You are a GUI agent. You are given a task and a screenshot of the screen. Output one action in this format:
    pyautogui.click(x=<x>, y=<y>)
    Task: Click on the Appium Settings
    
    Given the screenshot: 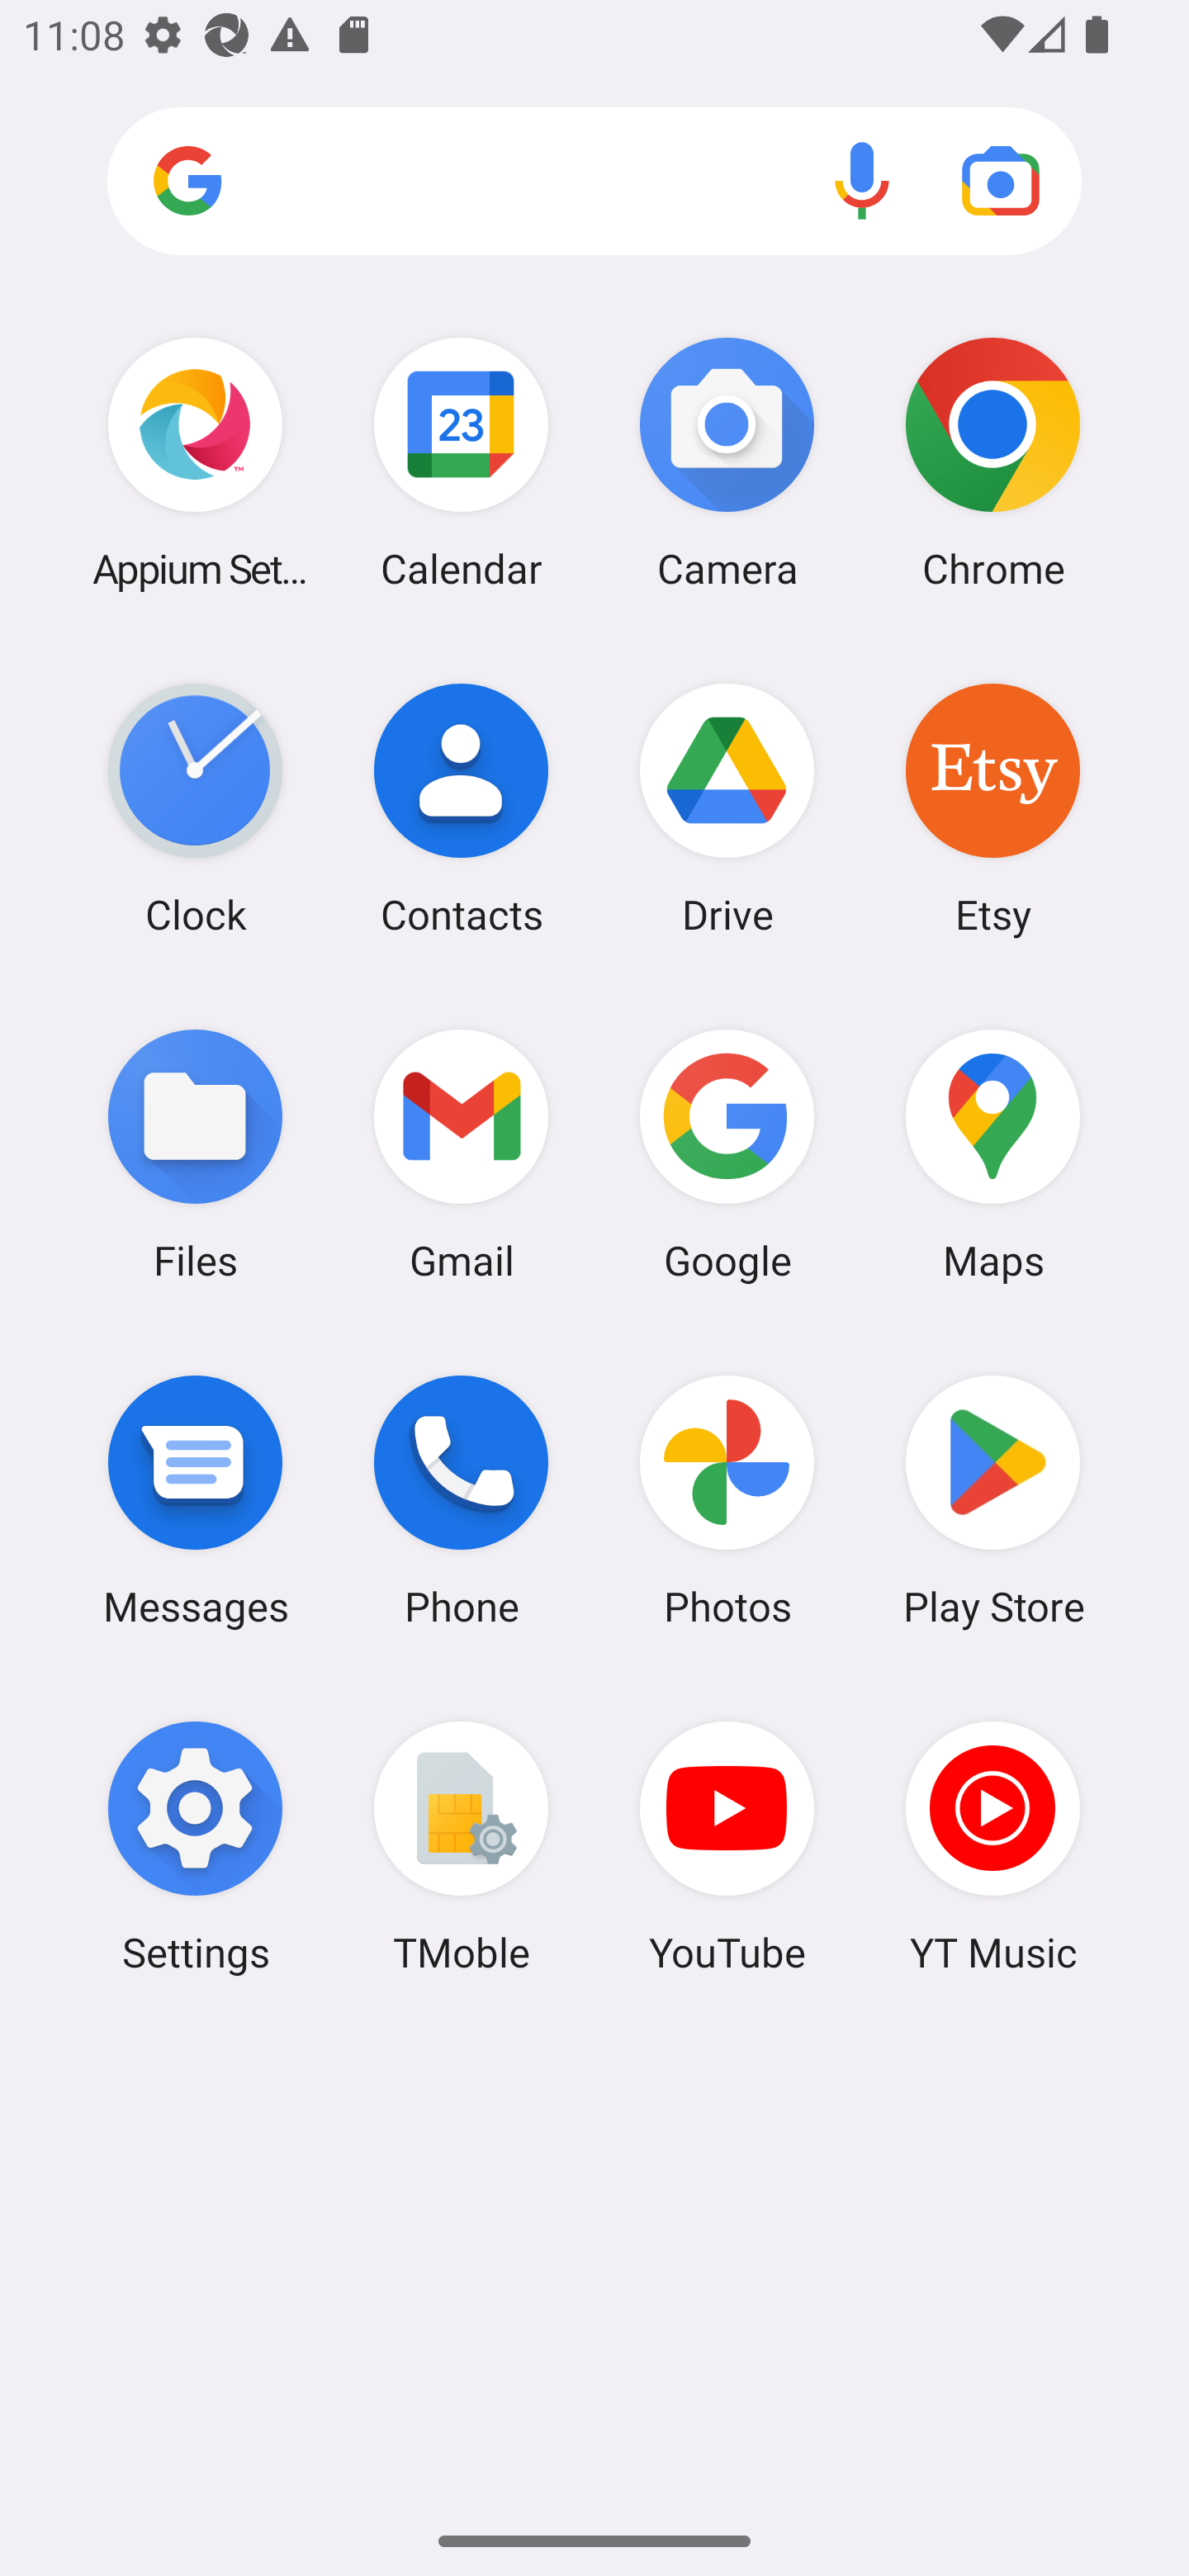 What is the action you would take?
    pyautogui.click(x=195, y=462)
    